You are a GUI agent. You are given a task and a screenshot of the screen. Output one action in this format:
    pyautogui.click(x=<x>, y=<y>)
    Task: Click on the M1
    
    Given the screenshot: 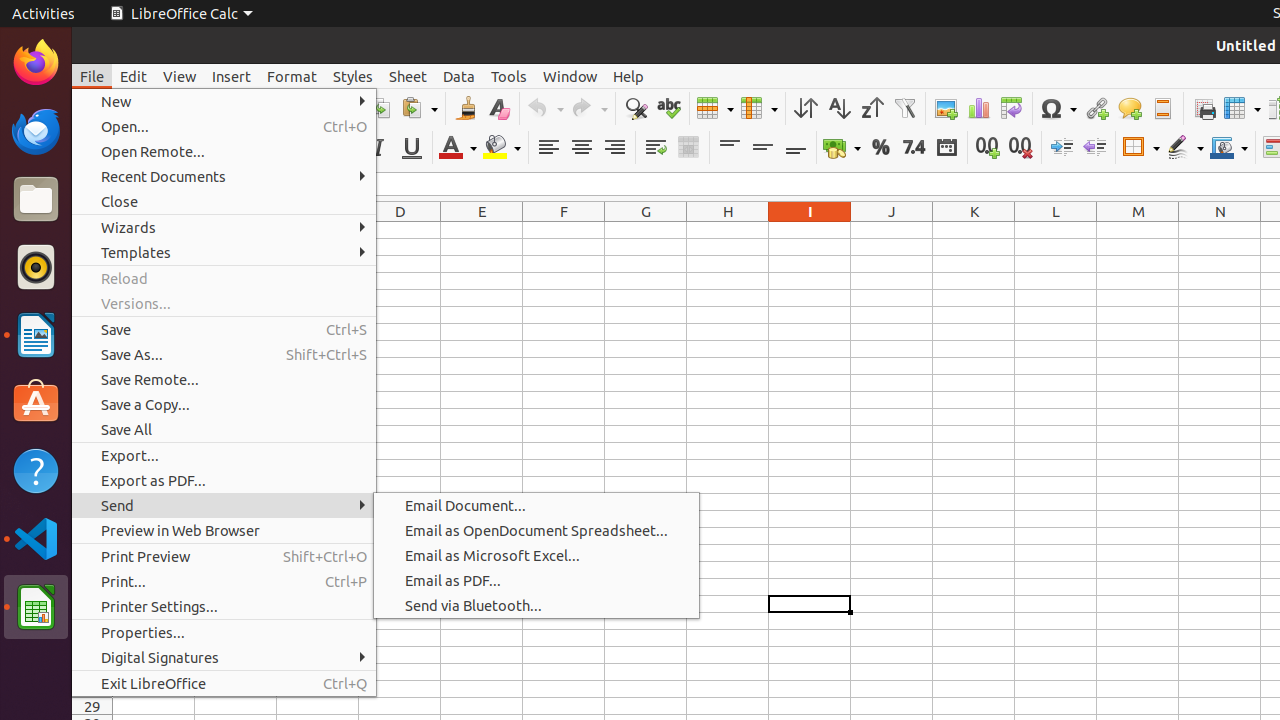 What is the action you would take?
    pyautogui.click(x=1138, y=230)
    